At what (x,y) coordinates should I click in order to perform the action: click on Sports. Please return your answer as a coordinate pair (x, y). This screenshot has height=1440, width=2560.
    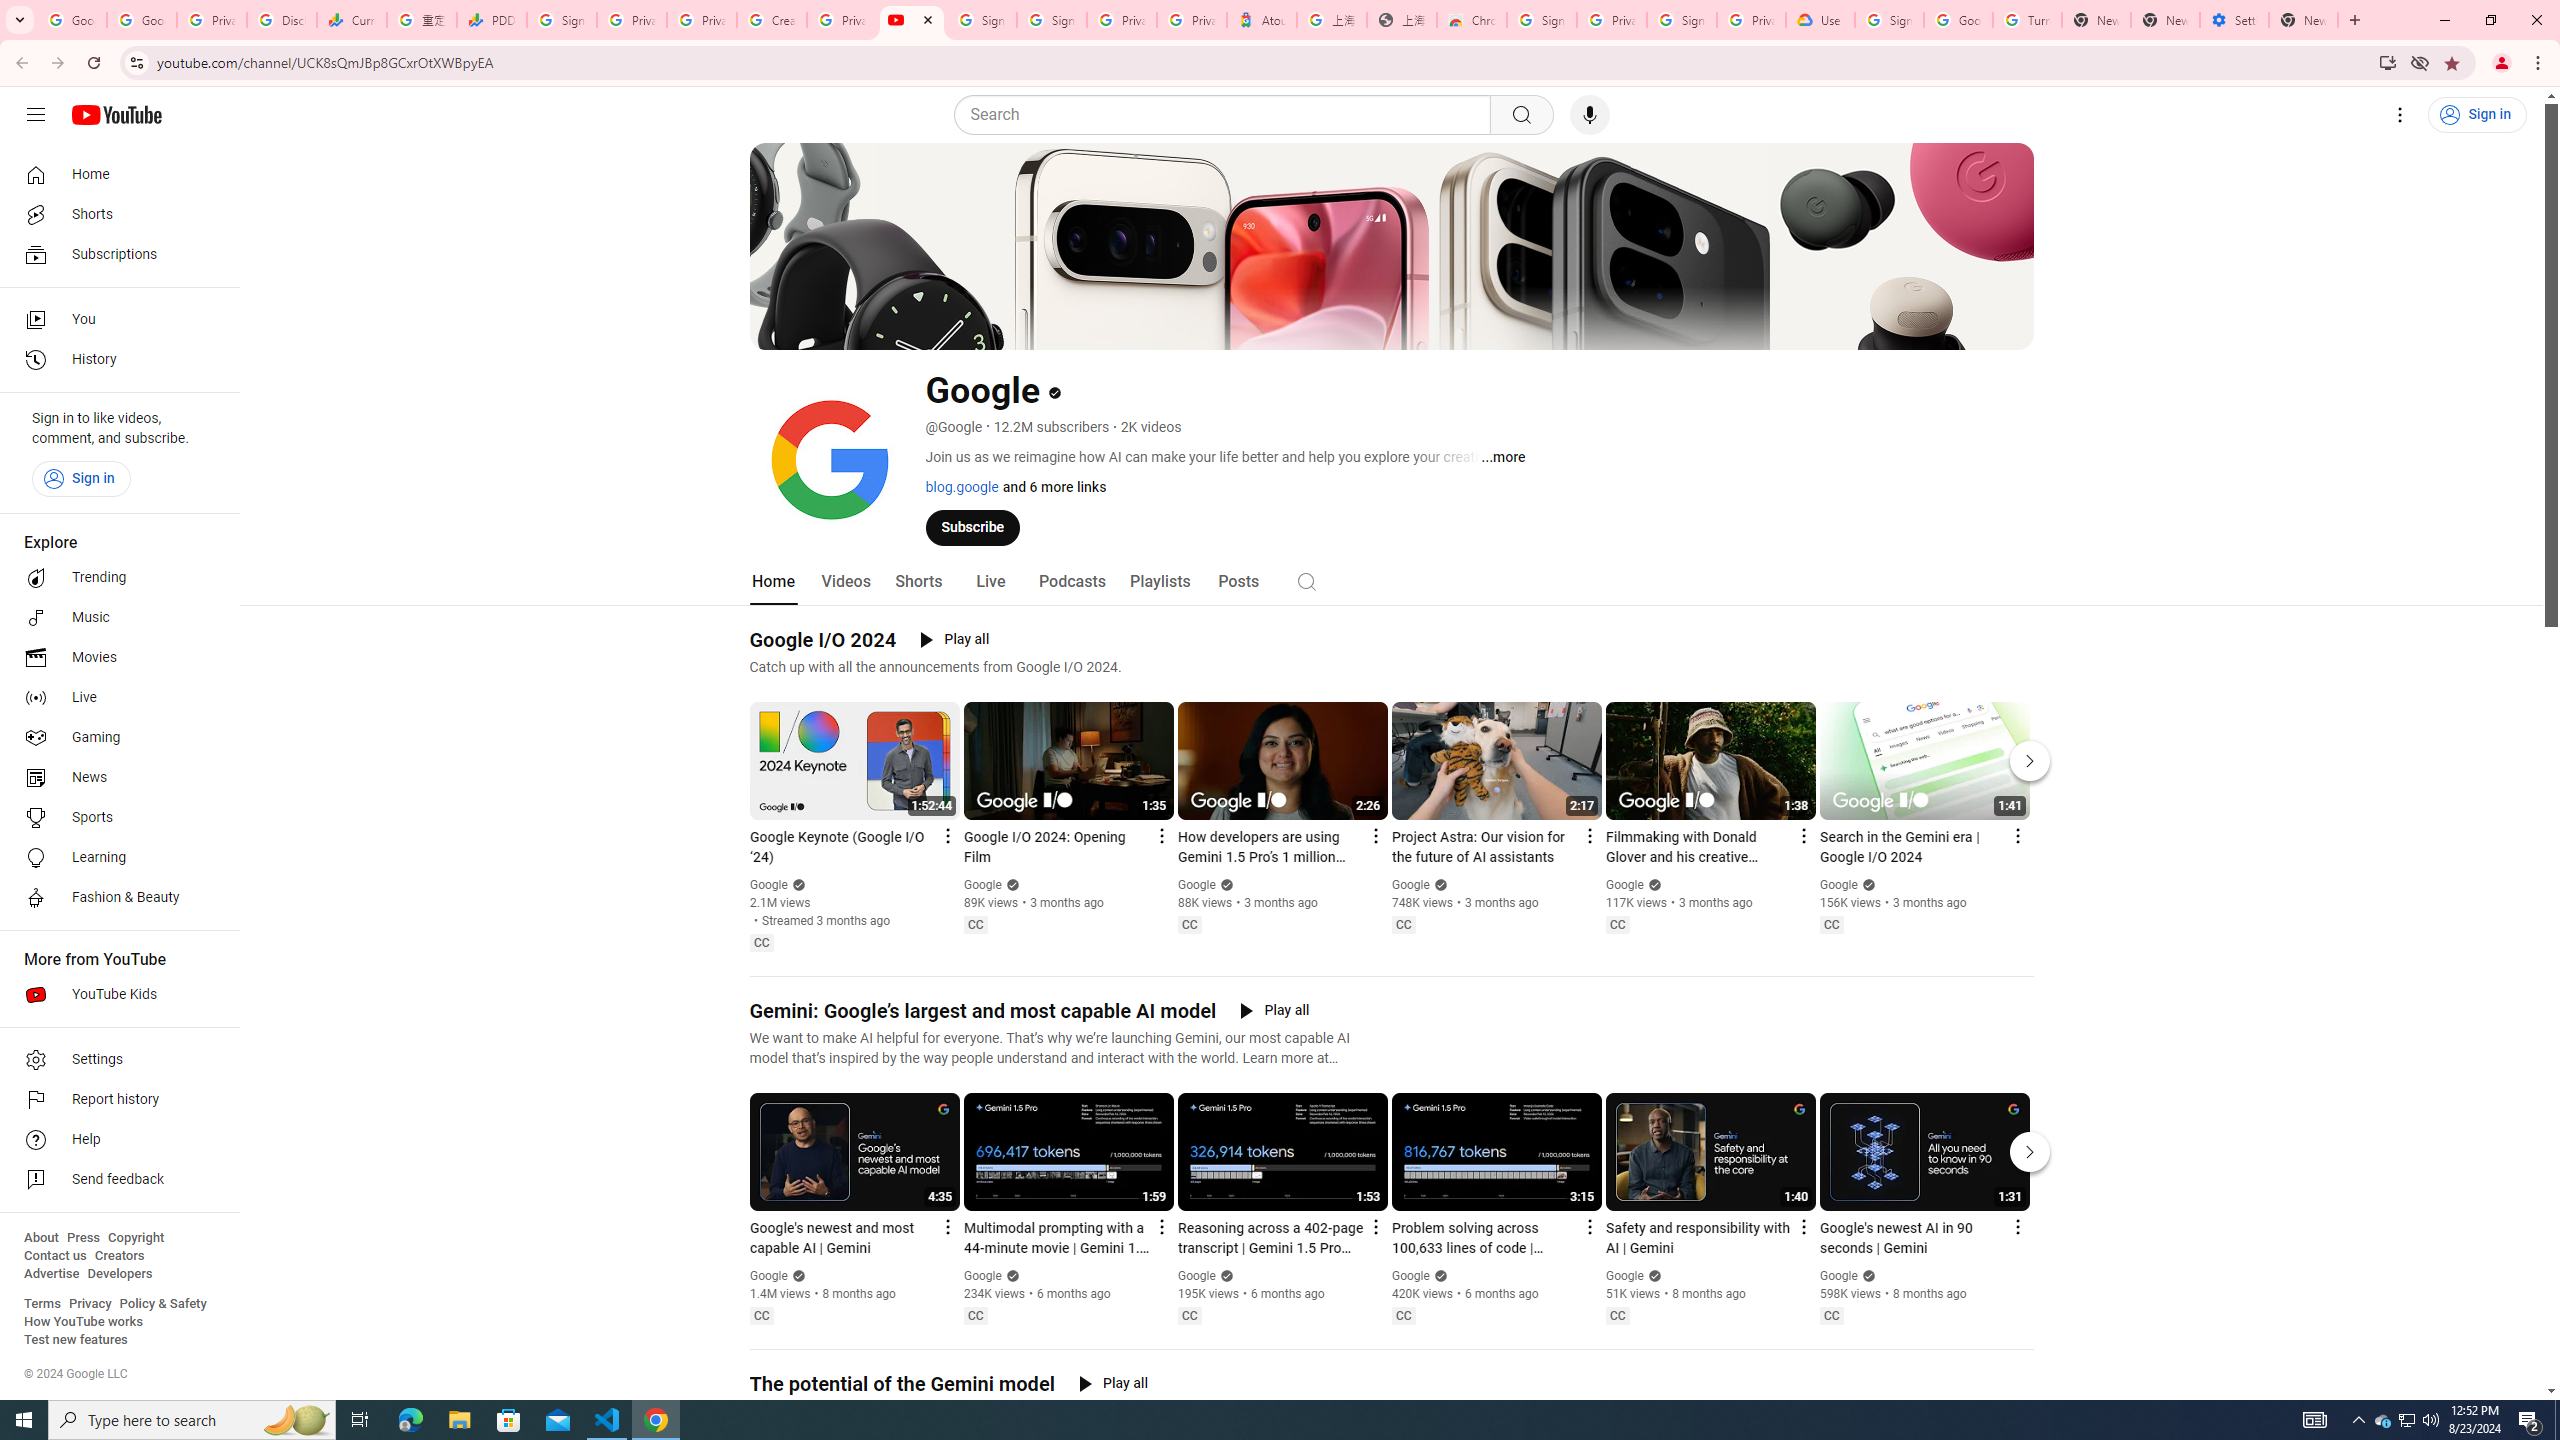
    Looking at the image, I should click on (114, 818).